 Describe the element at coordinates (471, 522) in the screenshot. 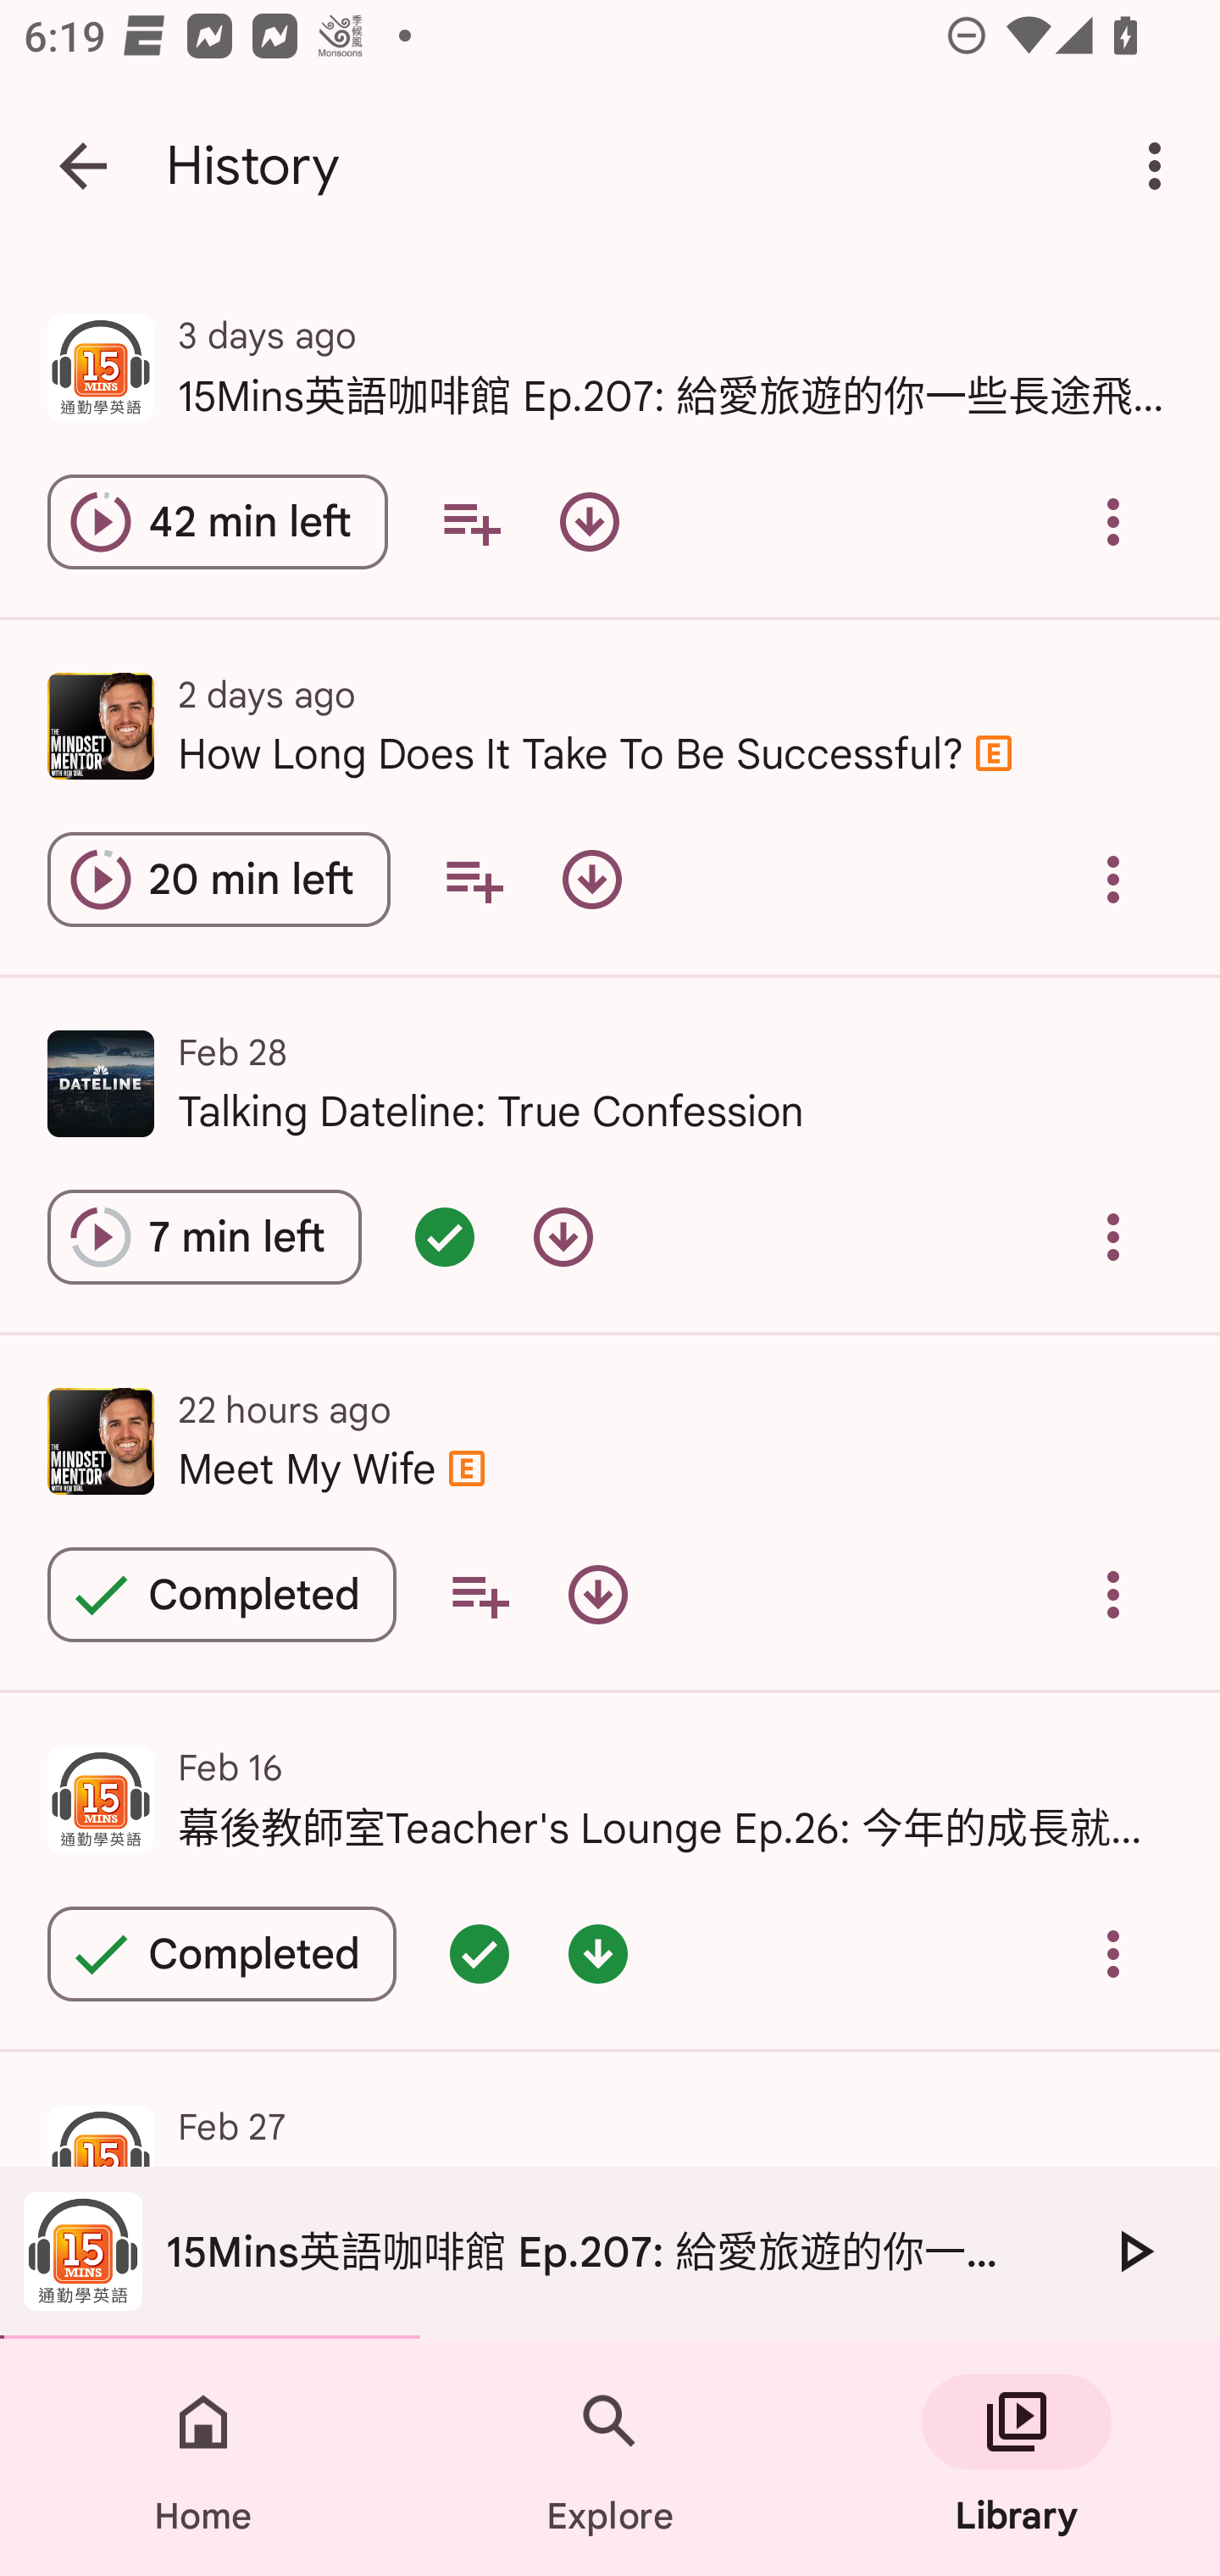

I see `Add to your queue` at that location.